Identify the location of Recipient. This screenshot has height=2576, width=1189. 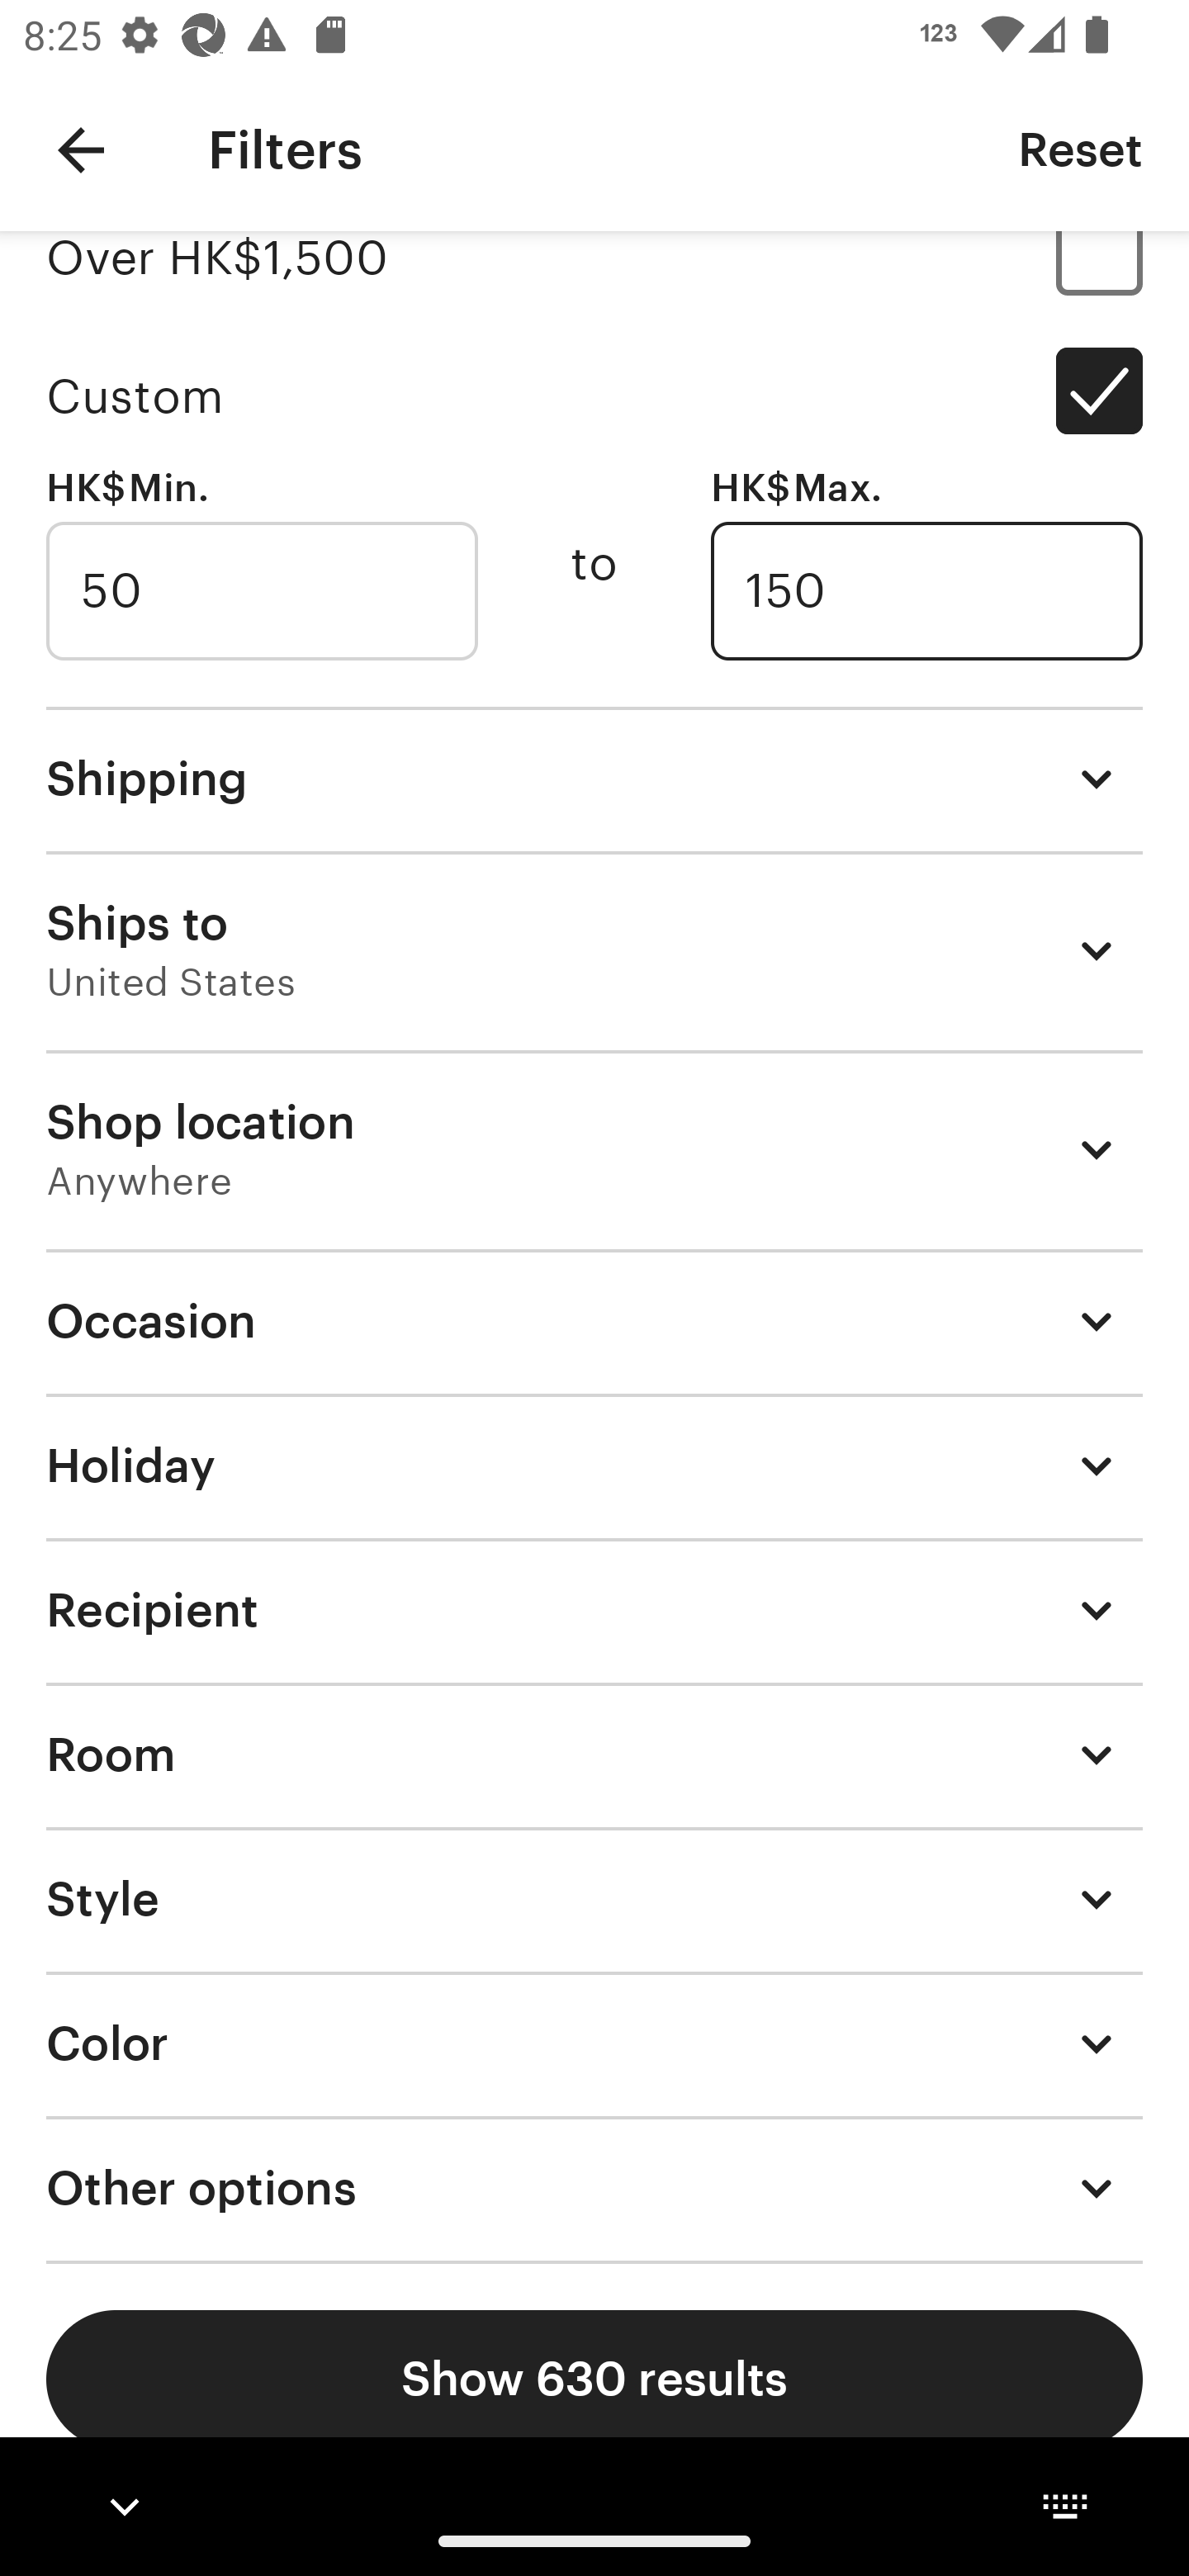
(594, 1610).